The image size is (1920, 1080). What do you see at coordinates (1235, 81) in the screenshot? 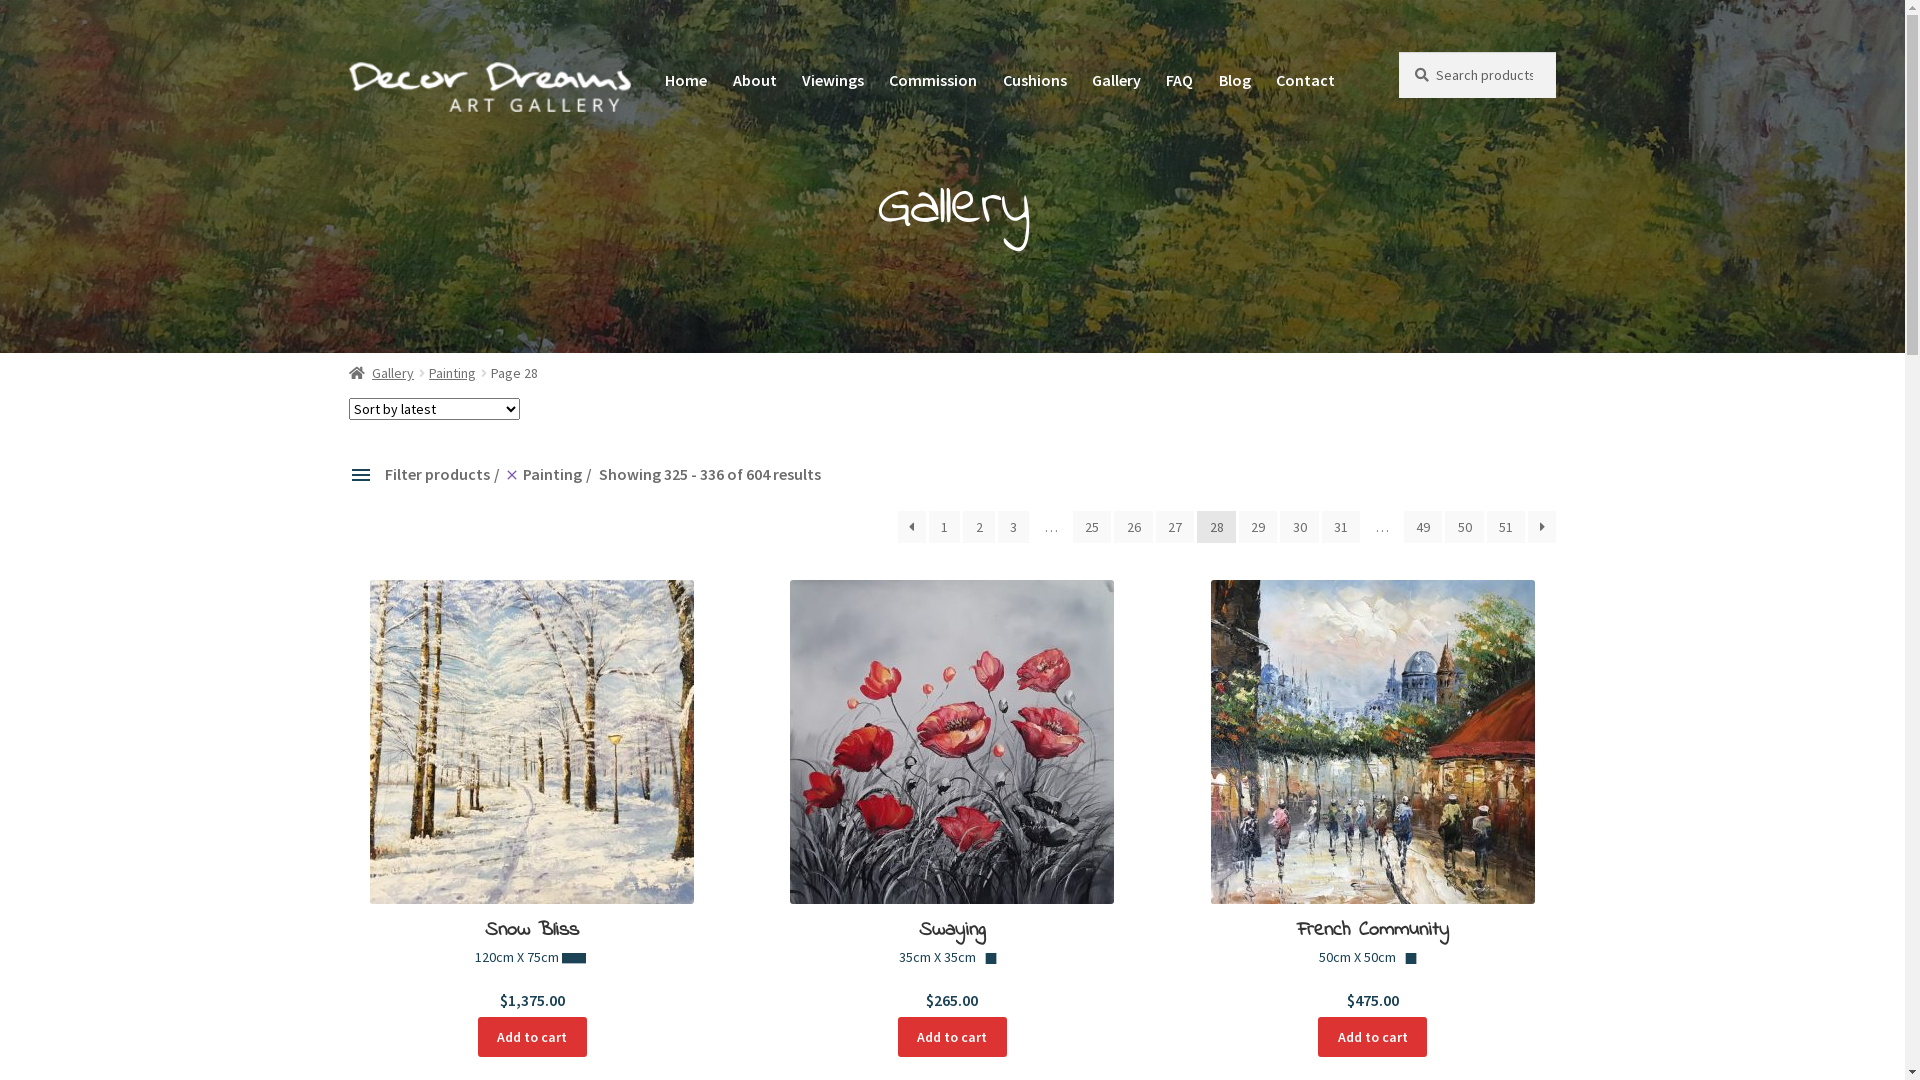
I see `Blog` at bounding box center [1235, 81].